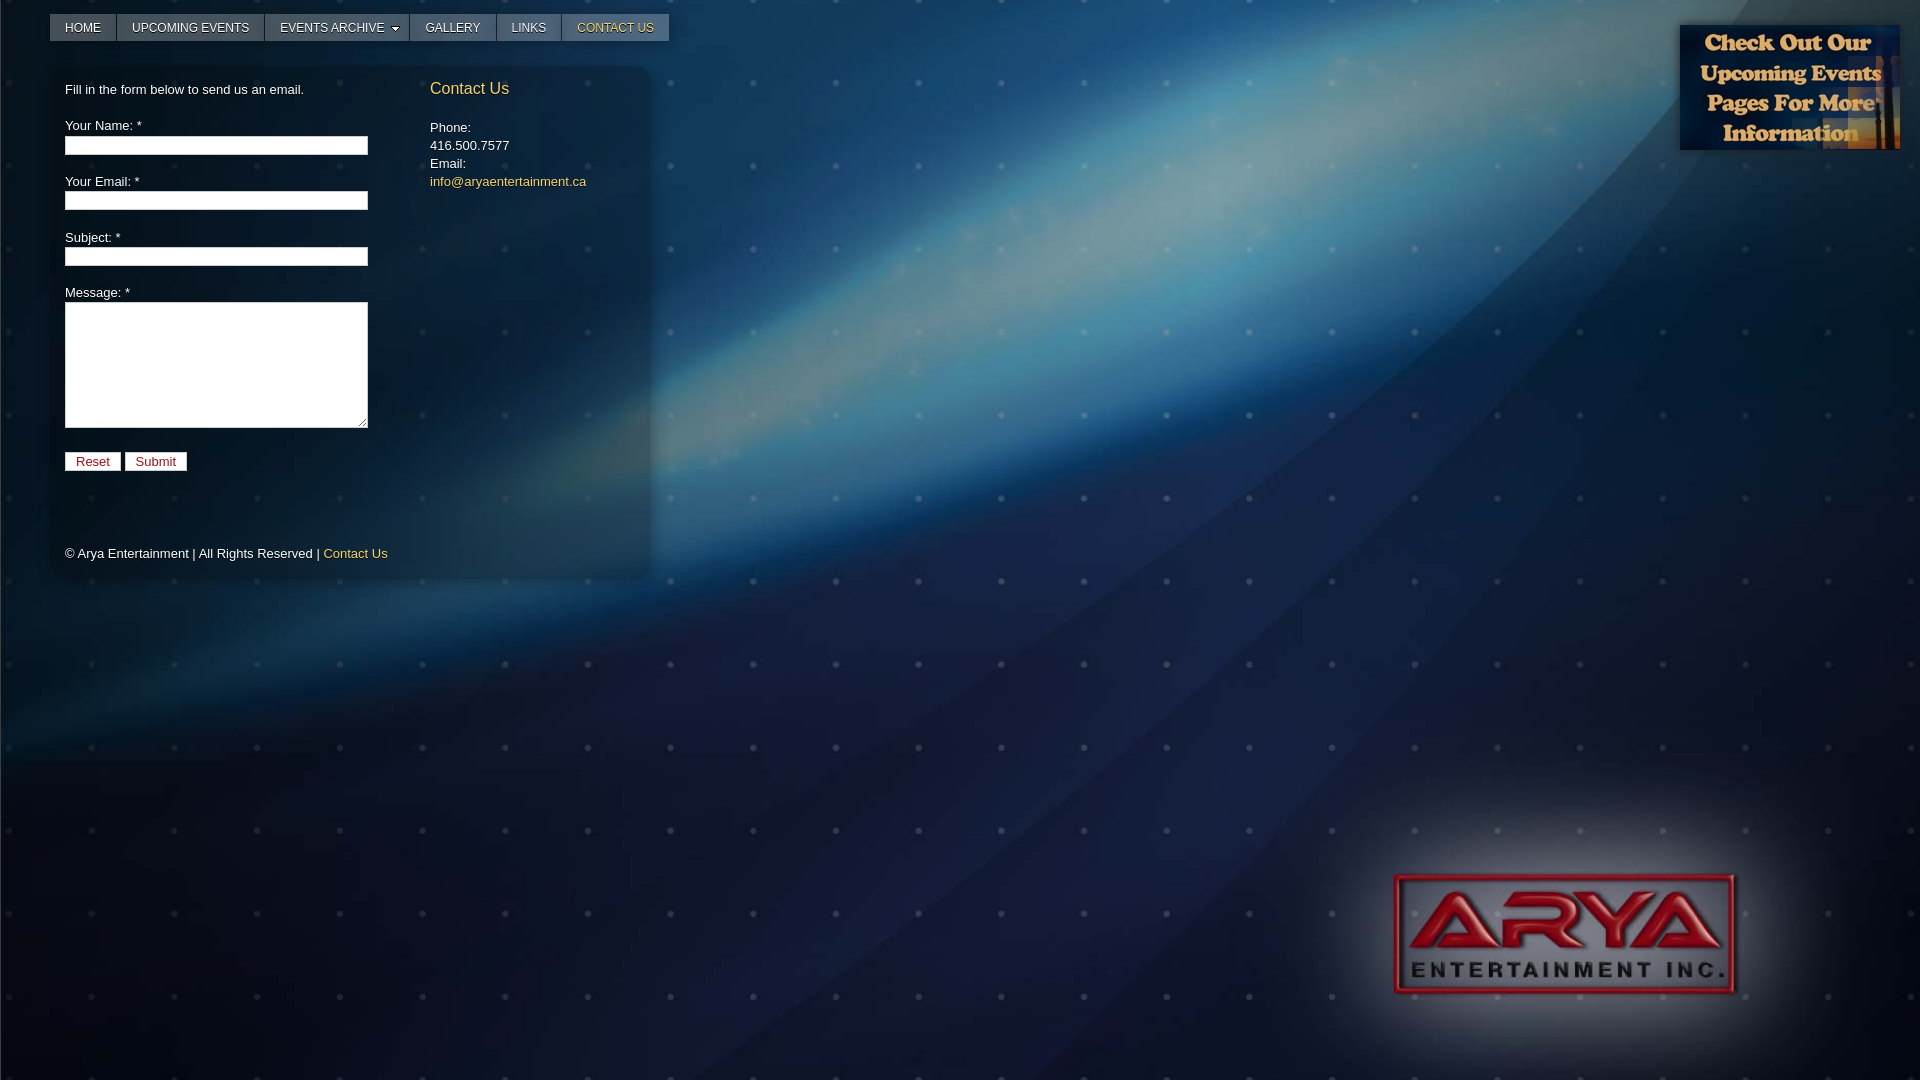 This screenshot has height=1080, width=1920. I want to click on LINKS, so click(530, 28).